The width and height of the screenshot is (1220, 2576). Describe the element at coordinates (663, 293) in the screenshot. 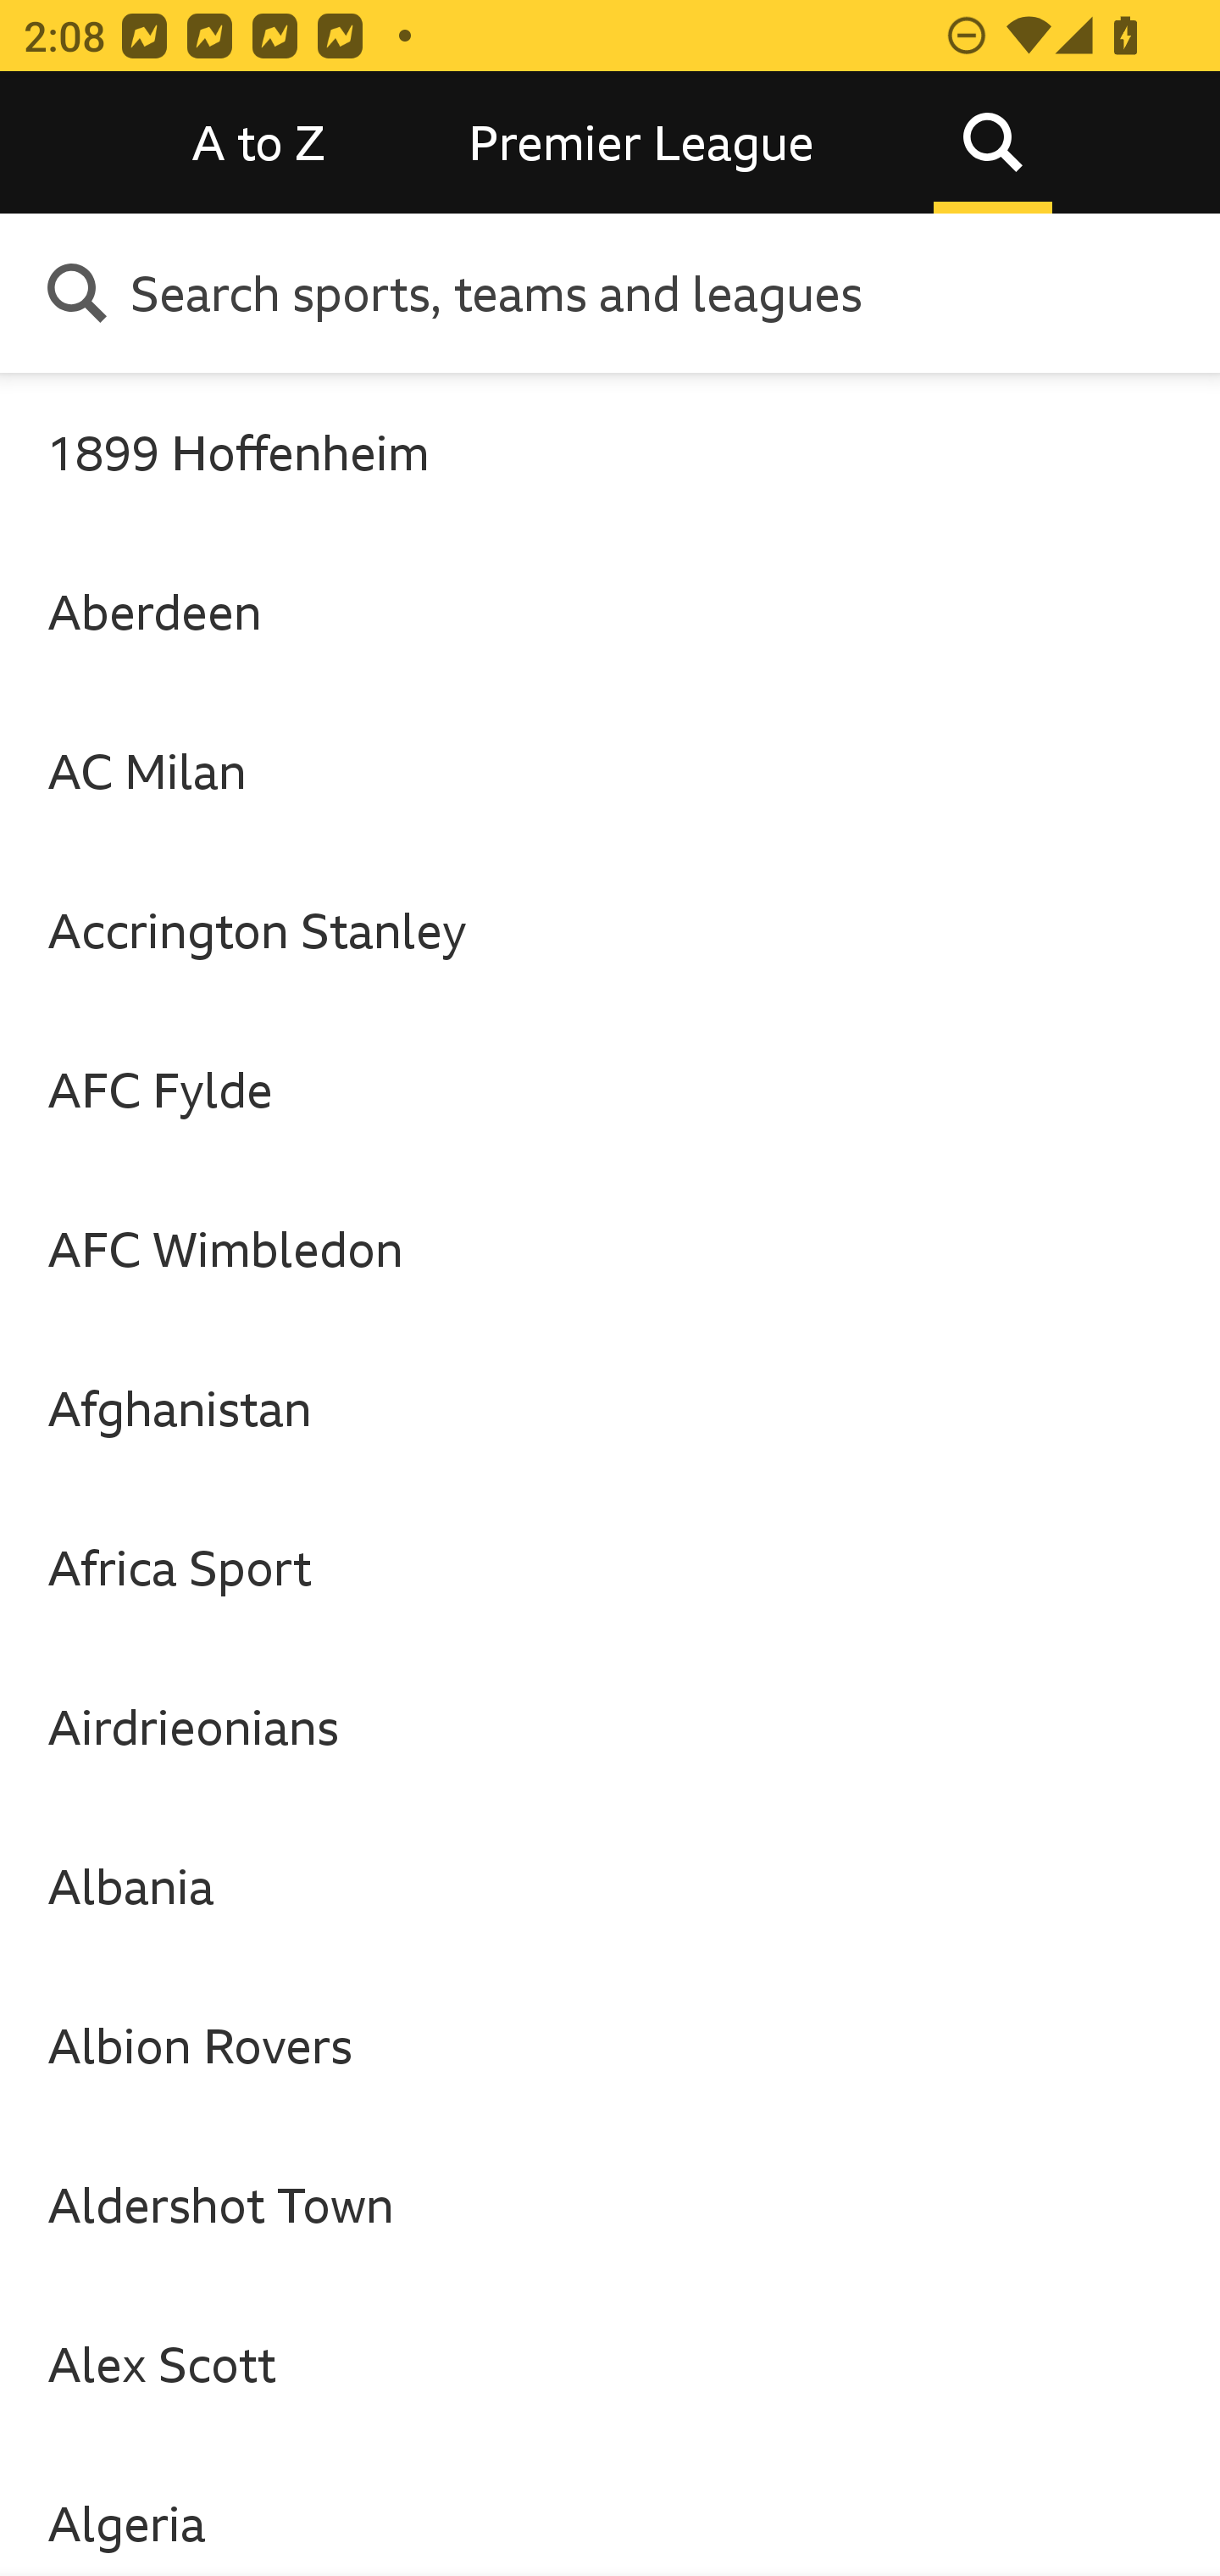

I see `Search sports, teams and leagues` at that location.